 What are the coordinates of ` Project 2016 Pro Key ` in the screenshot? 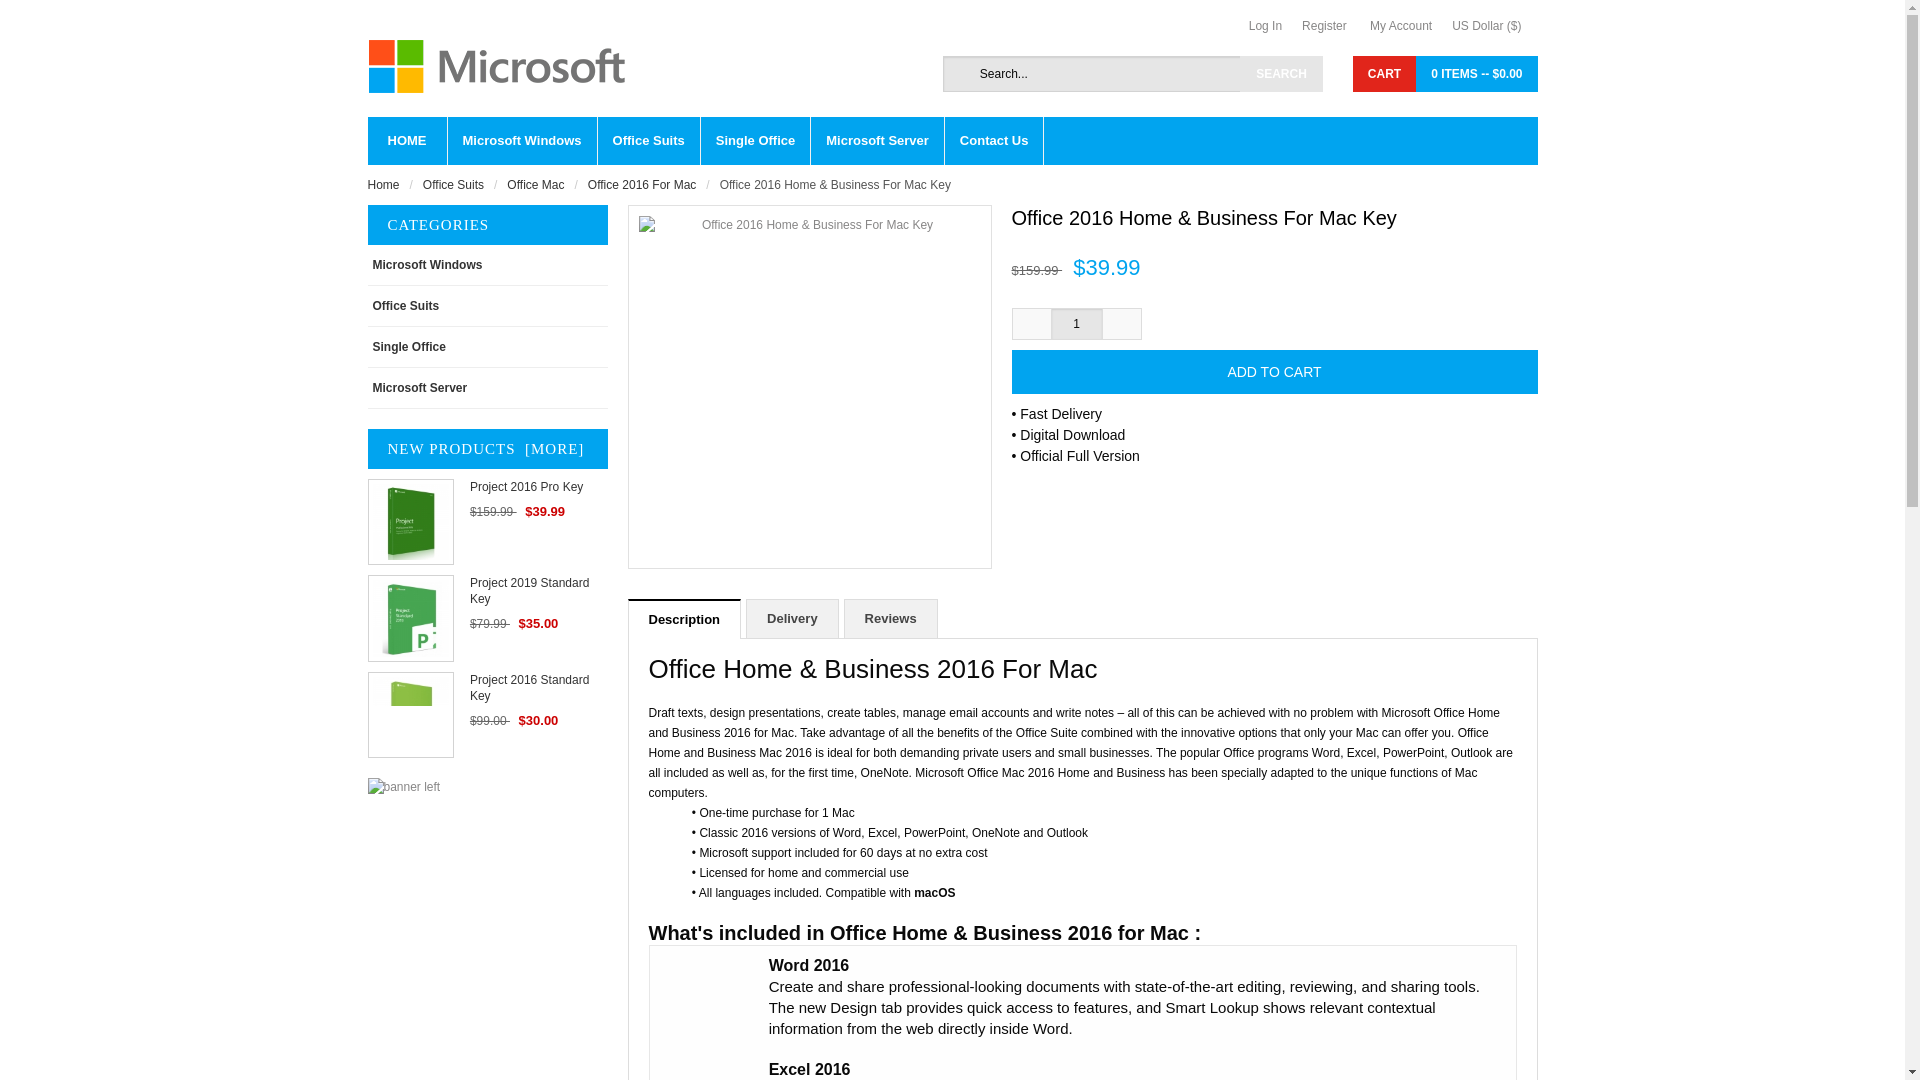 It's located at (410, 522).